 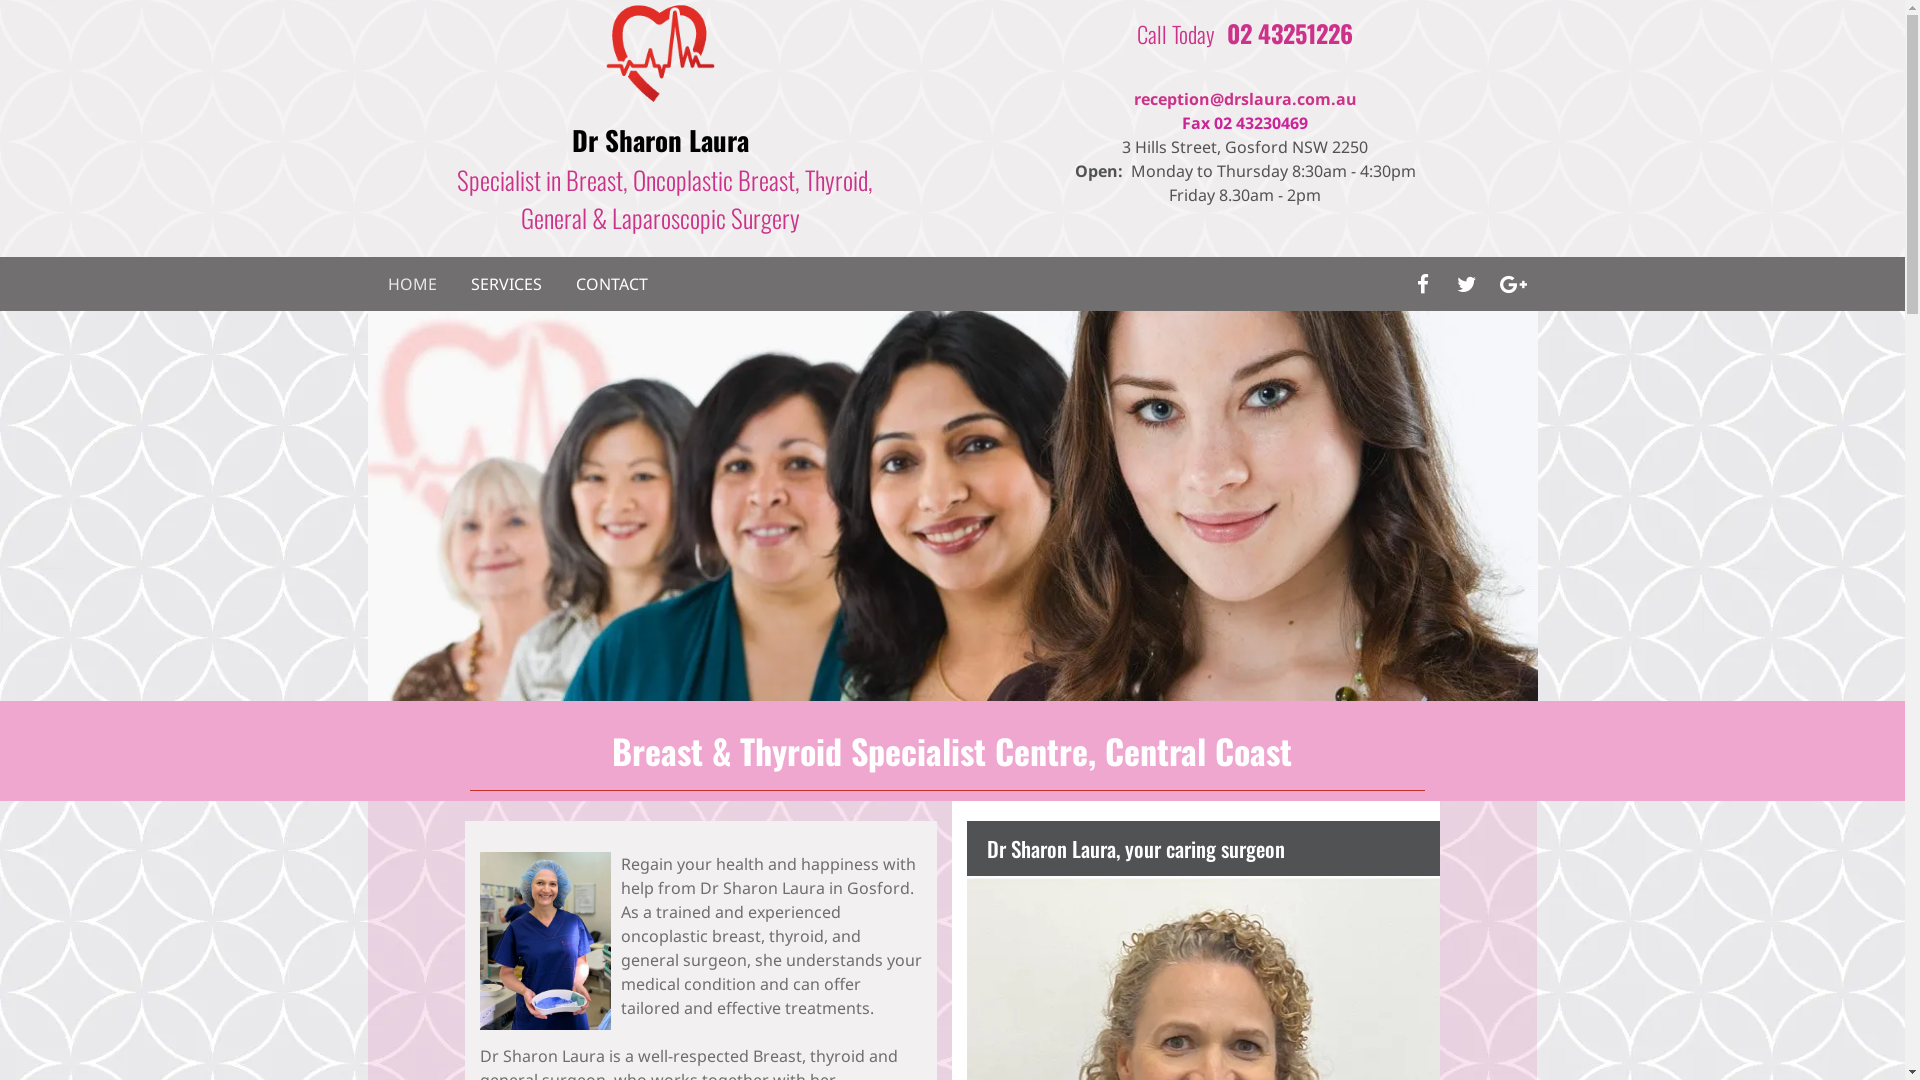 I want to click on HOME, so click(x=412, y=284).